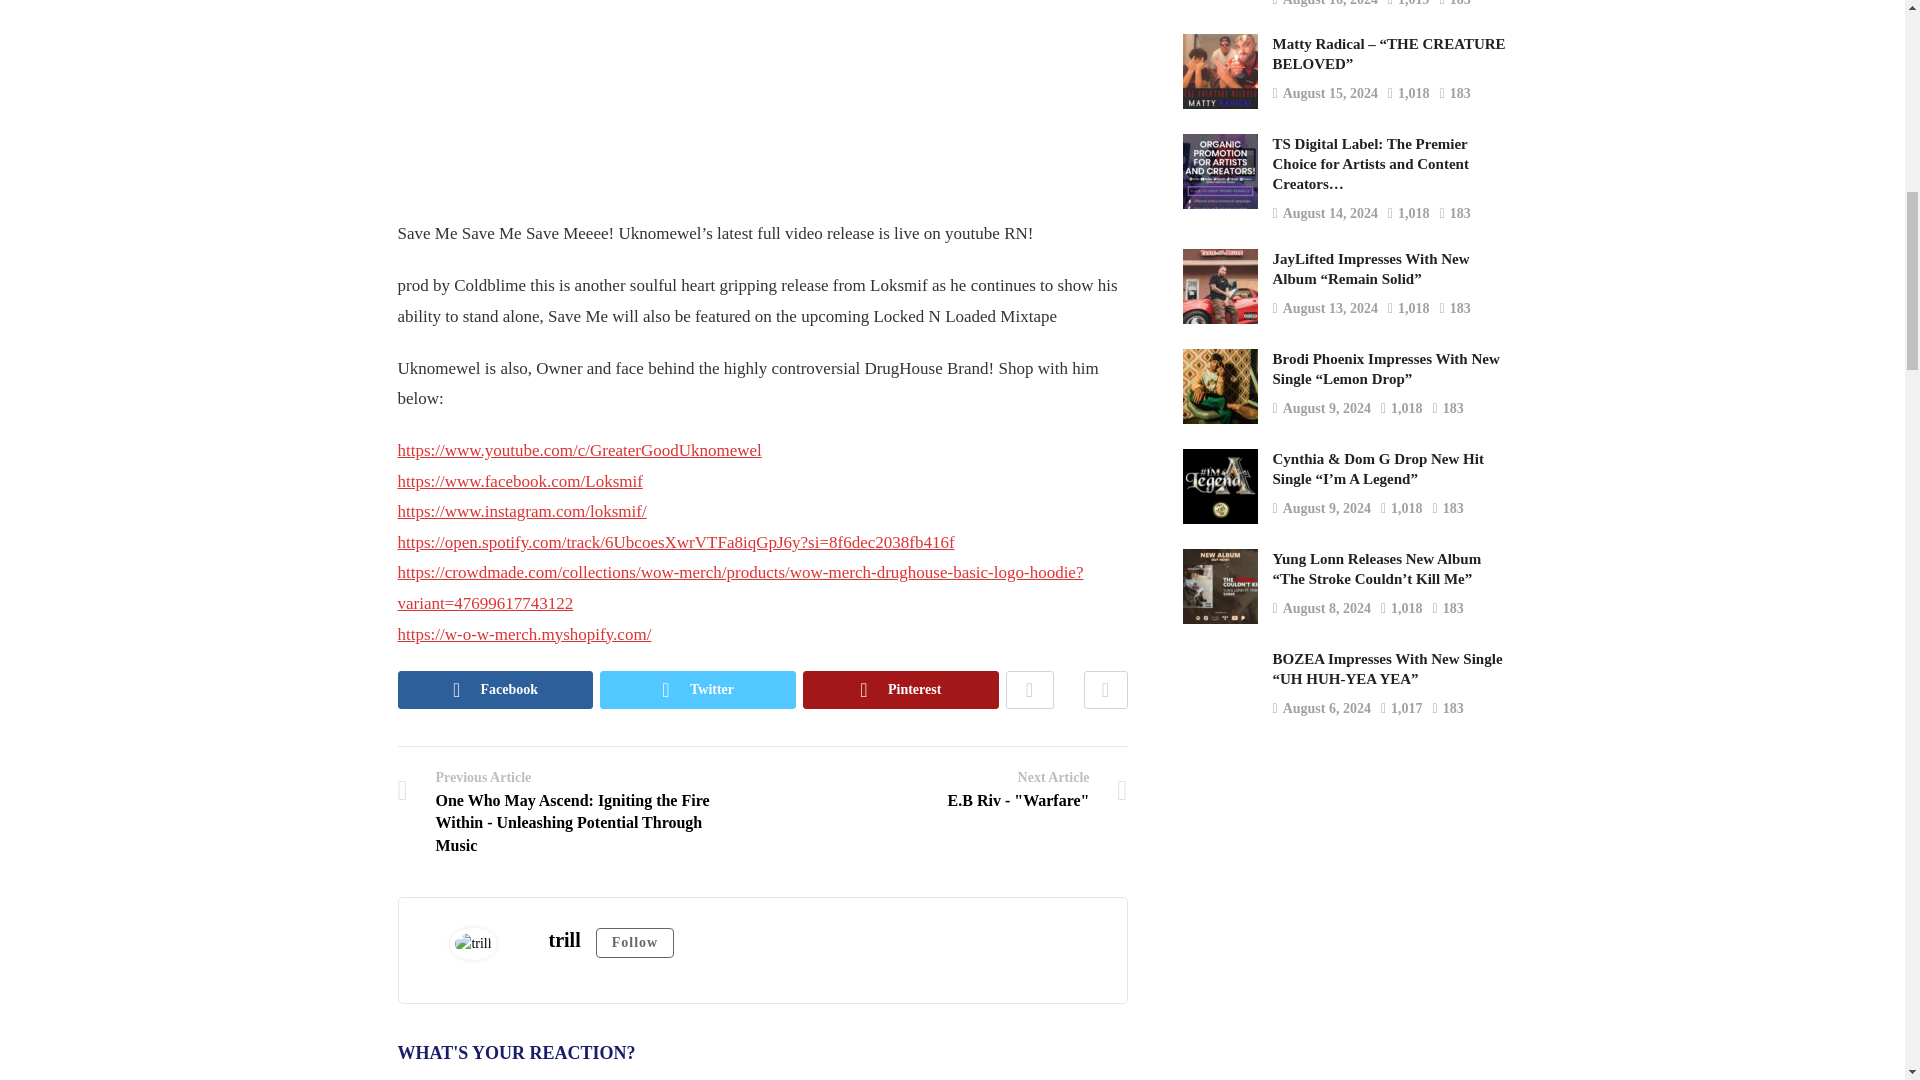 This screenshot has height=1080, width=1920. Describe the element at coordinates (495, 689) in the screenshot. I see `Facebook` at that location.